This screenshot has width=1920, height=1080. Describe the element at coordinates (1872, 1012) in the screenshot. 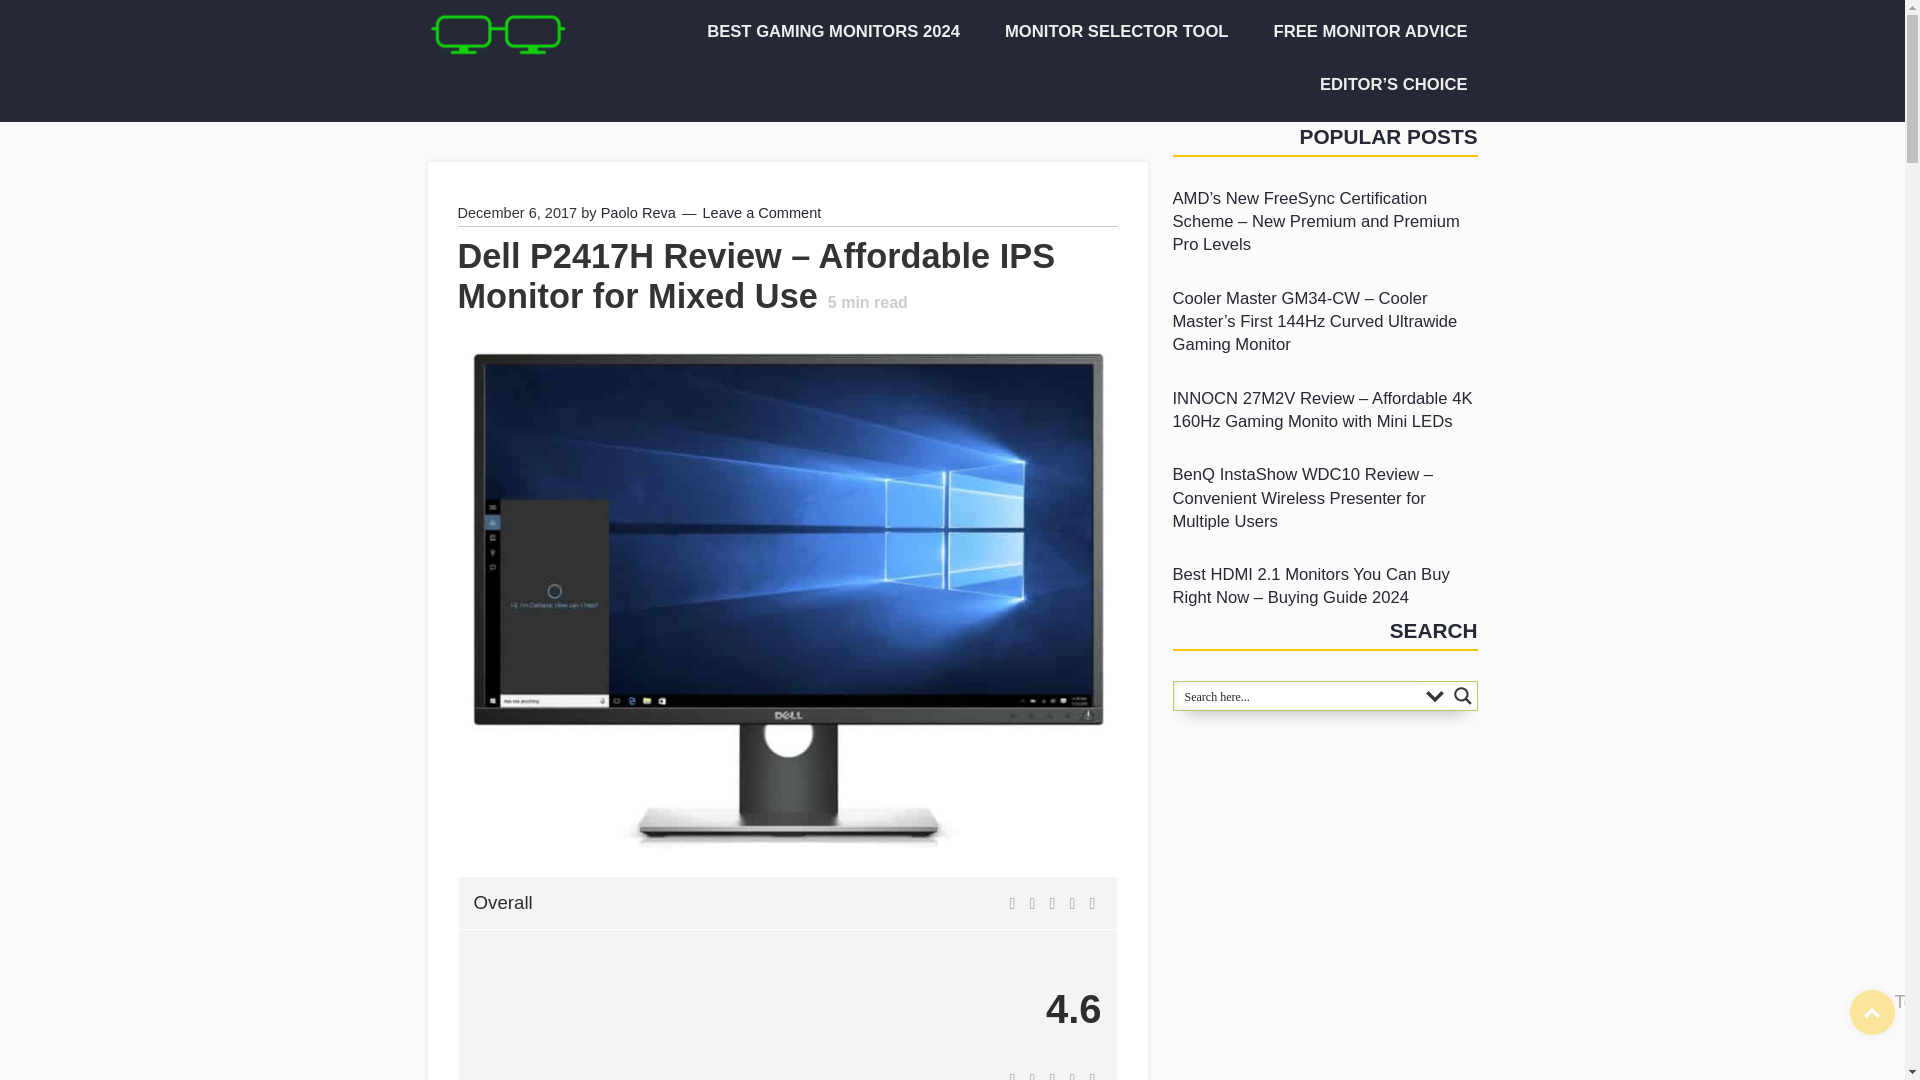

I see `Top` at that location.